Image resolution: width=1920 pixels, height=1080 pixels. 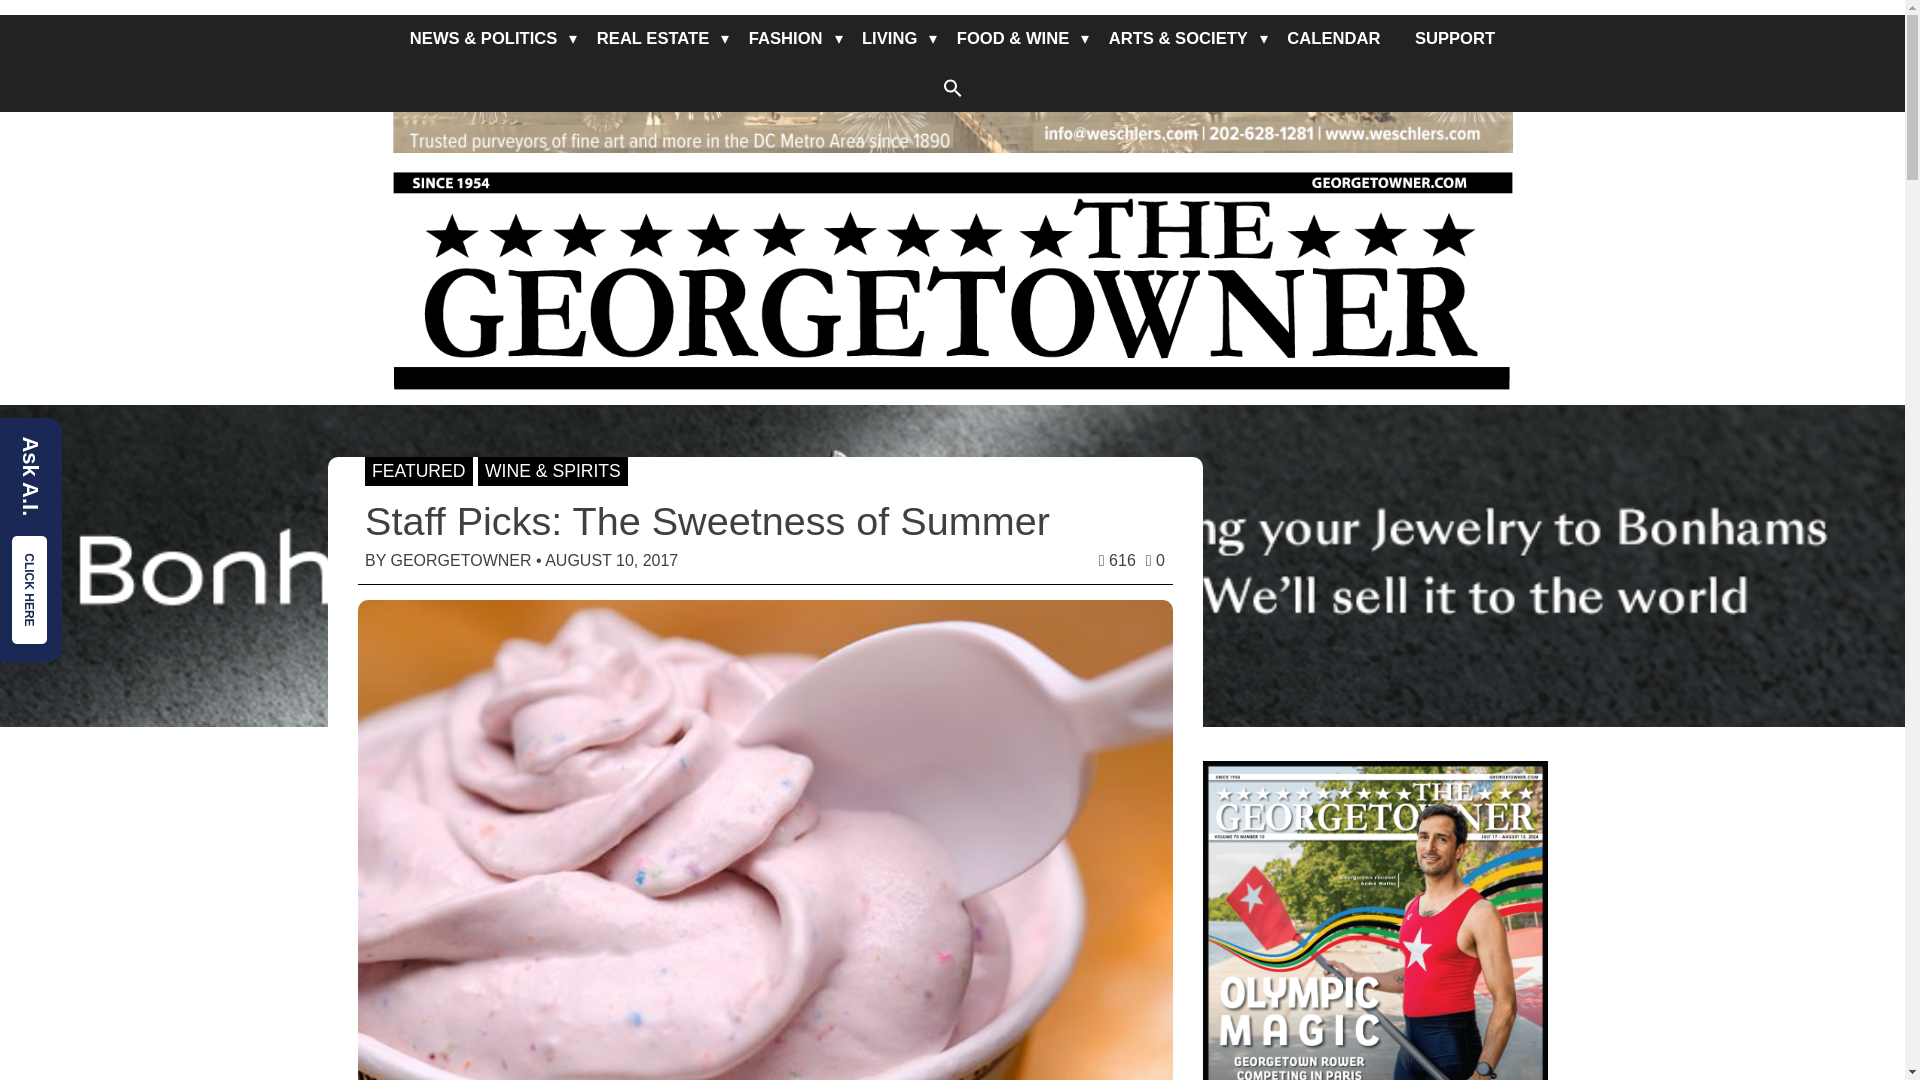 I want to click on Posts by Georgetowner, so click(x=460, y=560).